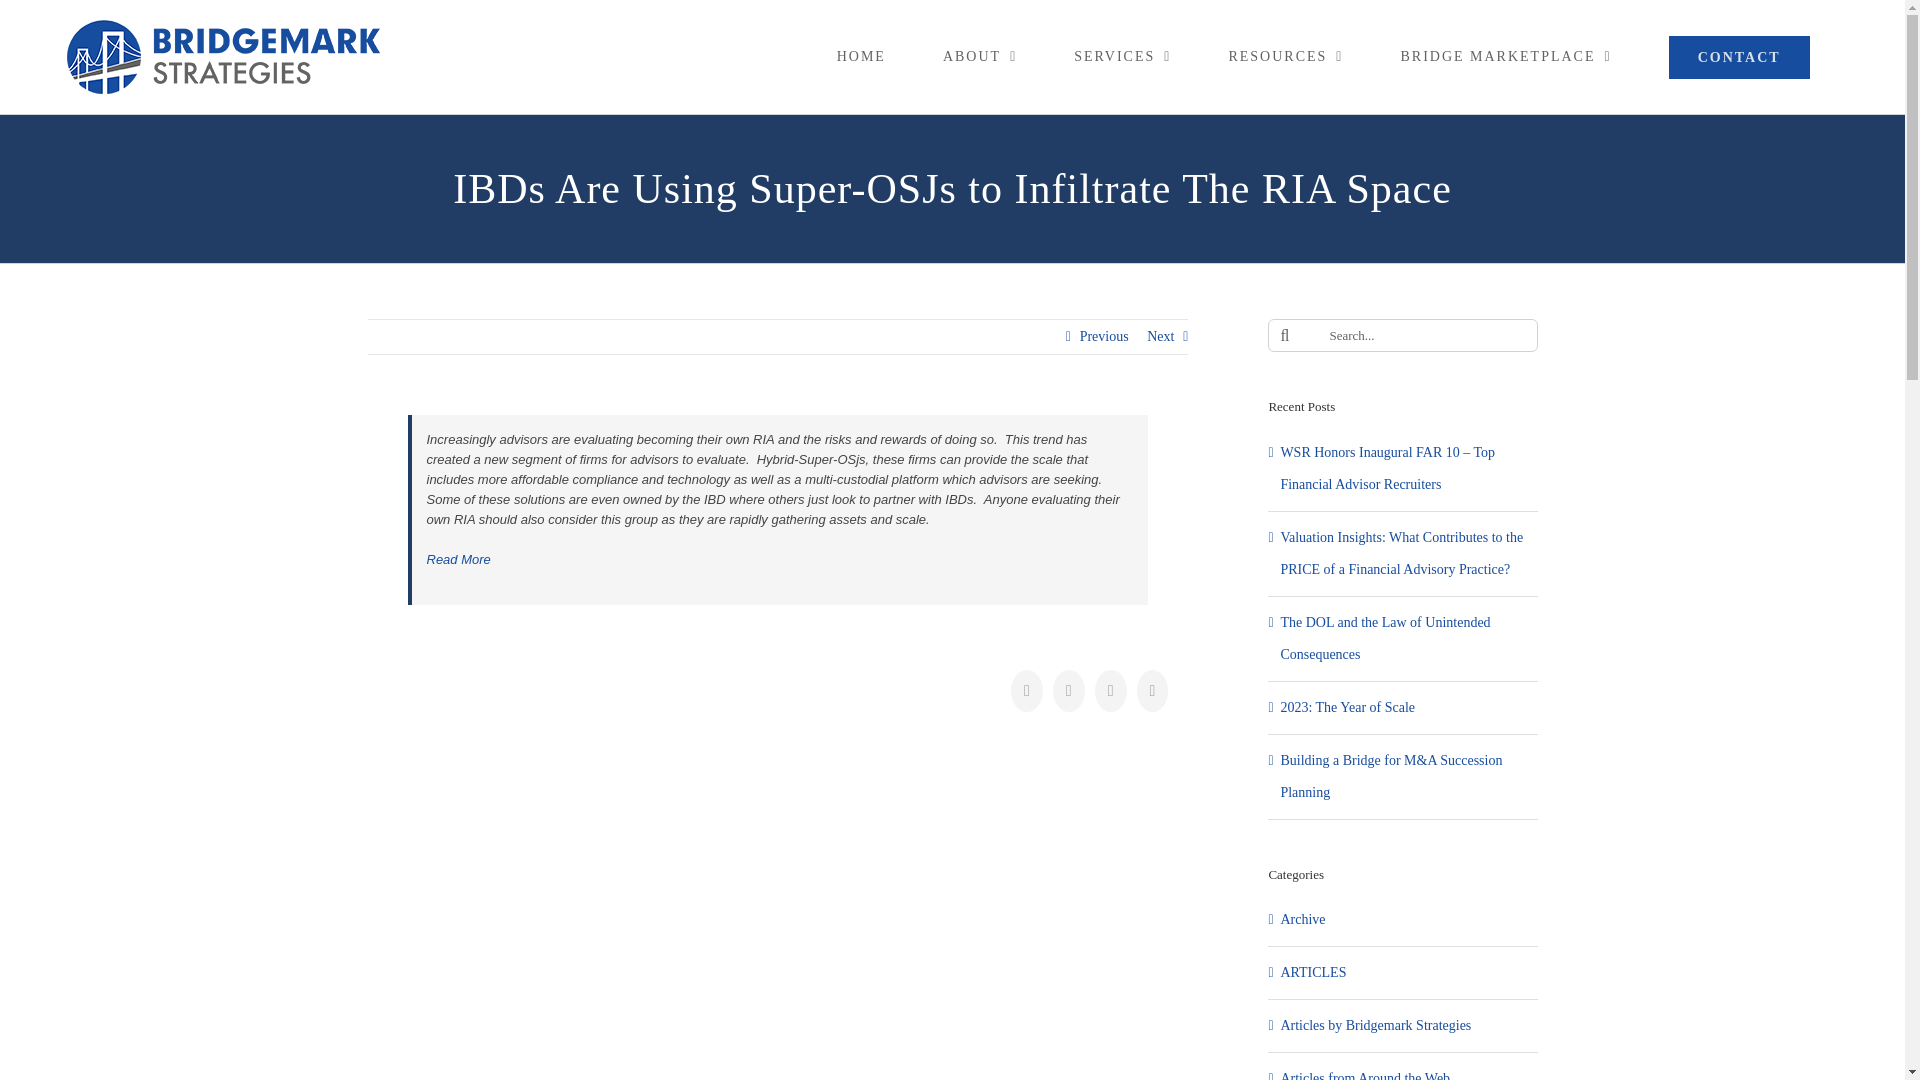 The width and height of the screenshot is (1920, 1080). I want to click on SERVICES, so click(1123, 57).